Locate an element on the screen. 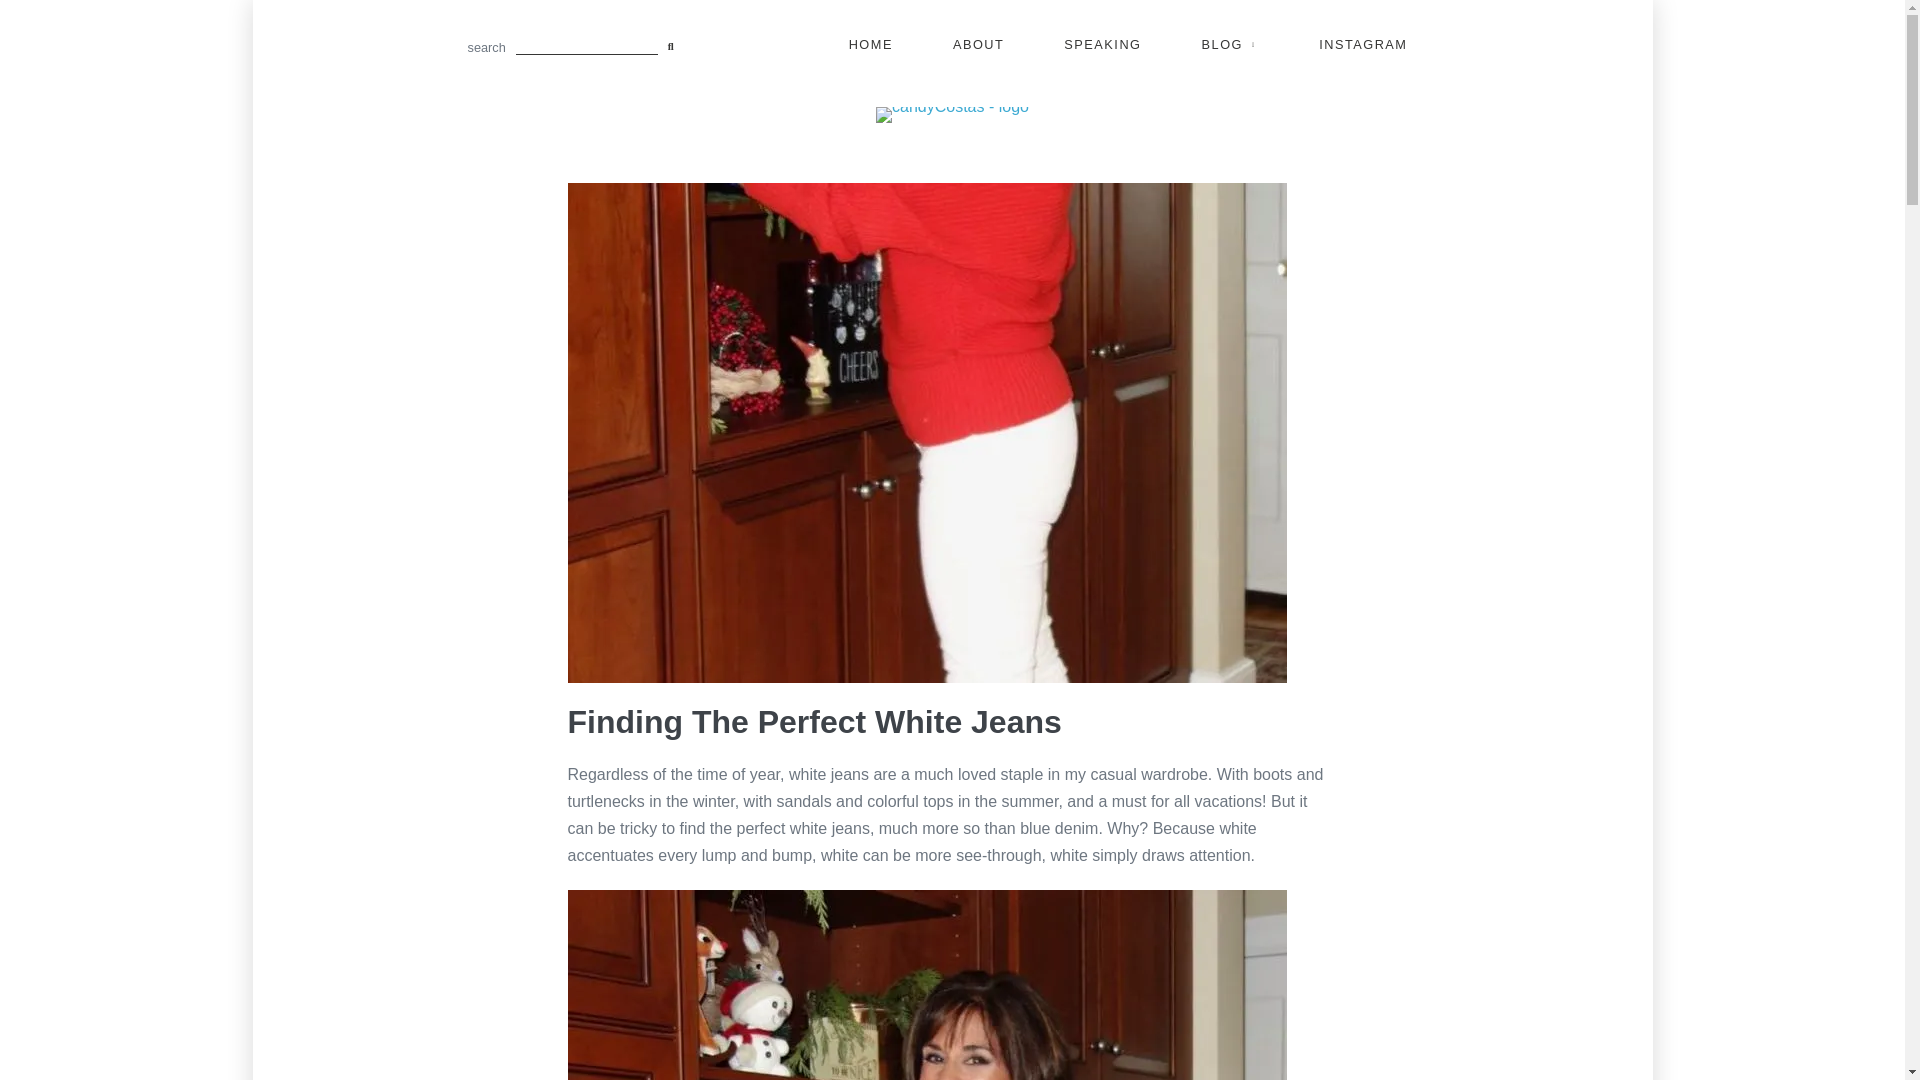 This screenshot has width=1920, height=1080. instagram-icon is located at coordinates (1363, 45).